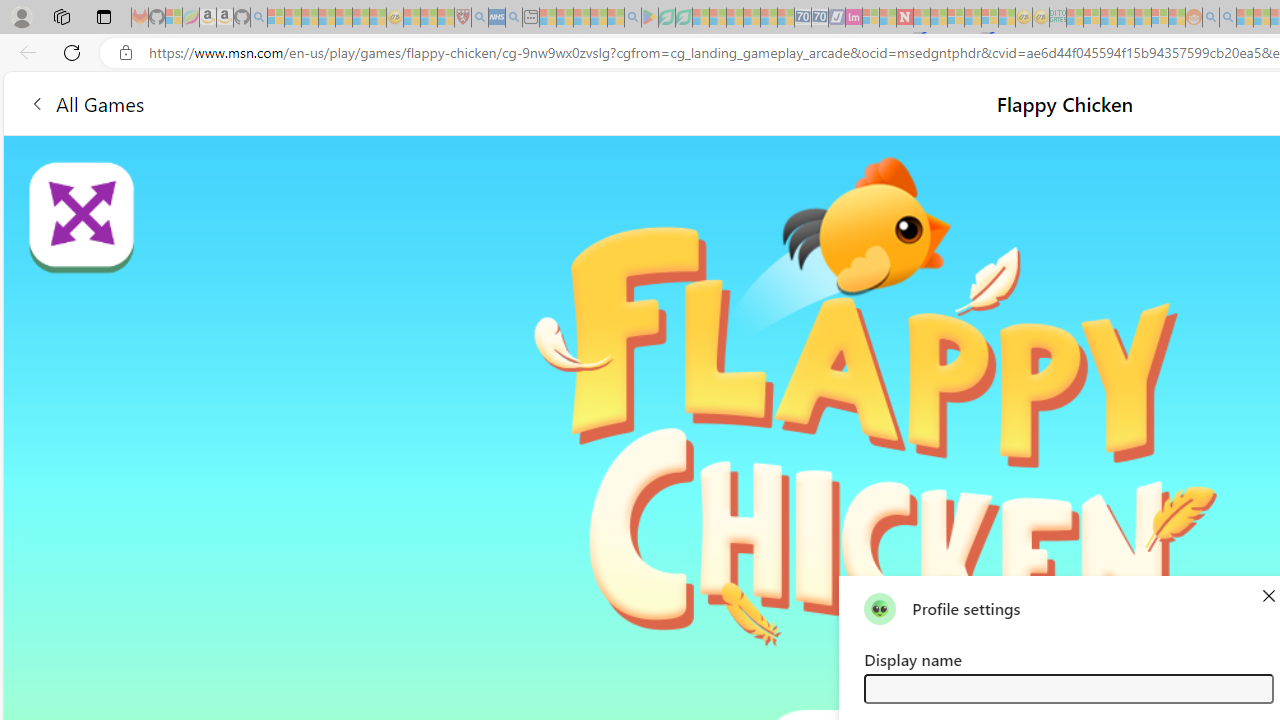  What do you see at coordinates (446, 18) in the screenshot?
I see `Local - MSN - Sleeping` at bounding box center [446, 18].